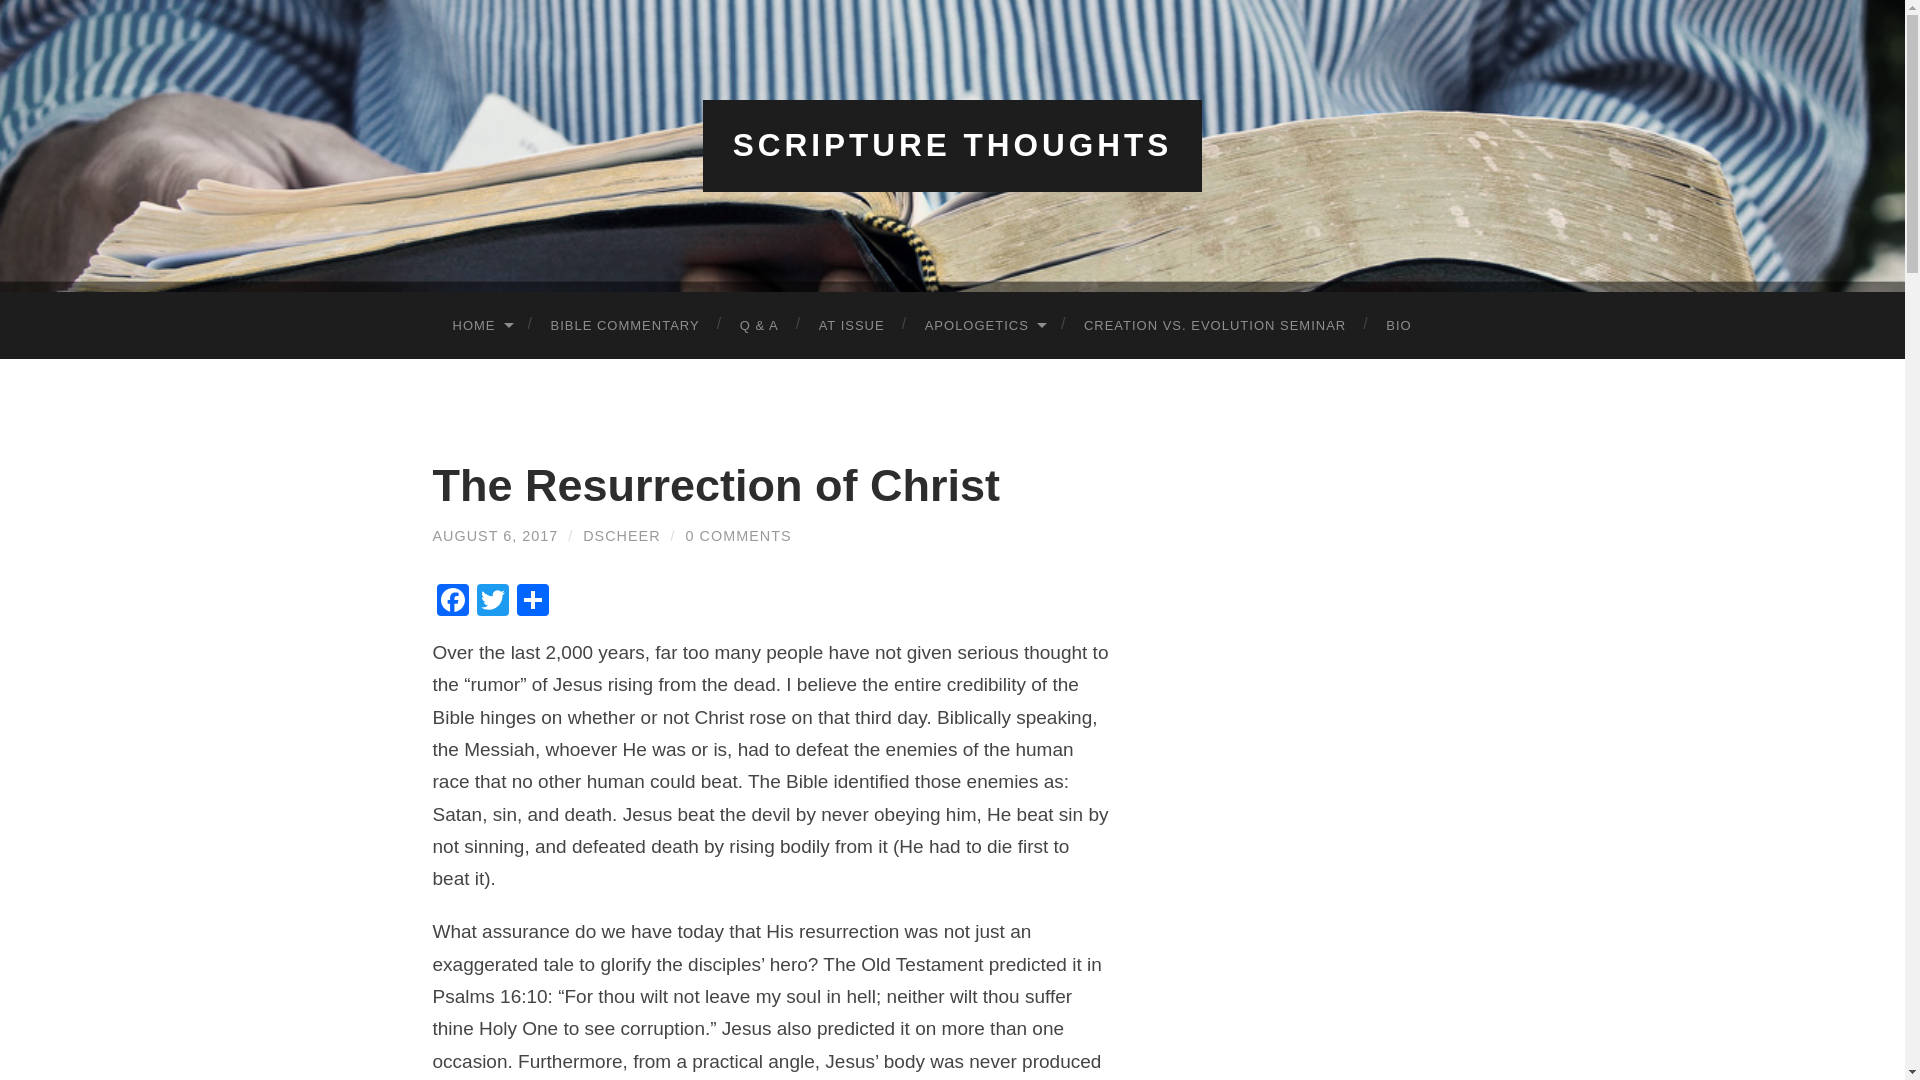 The image size is (1920, 1080). I want to click on The Resurrection of Christ, so click(716, 485).